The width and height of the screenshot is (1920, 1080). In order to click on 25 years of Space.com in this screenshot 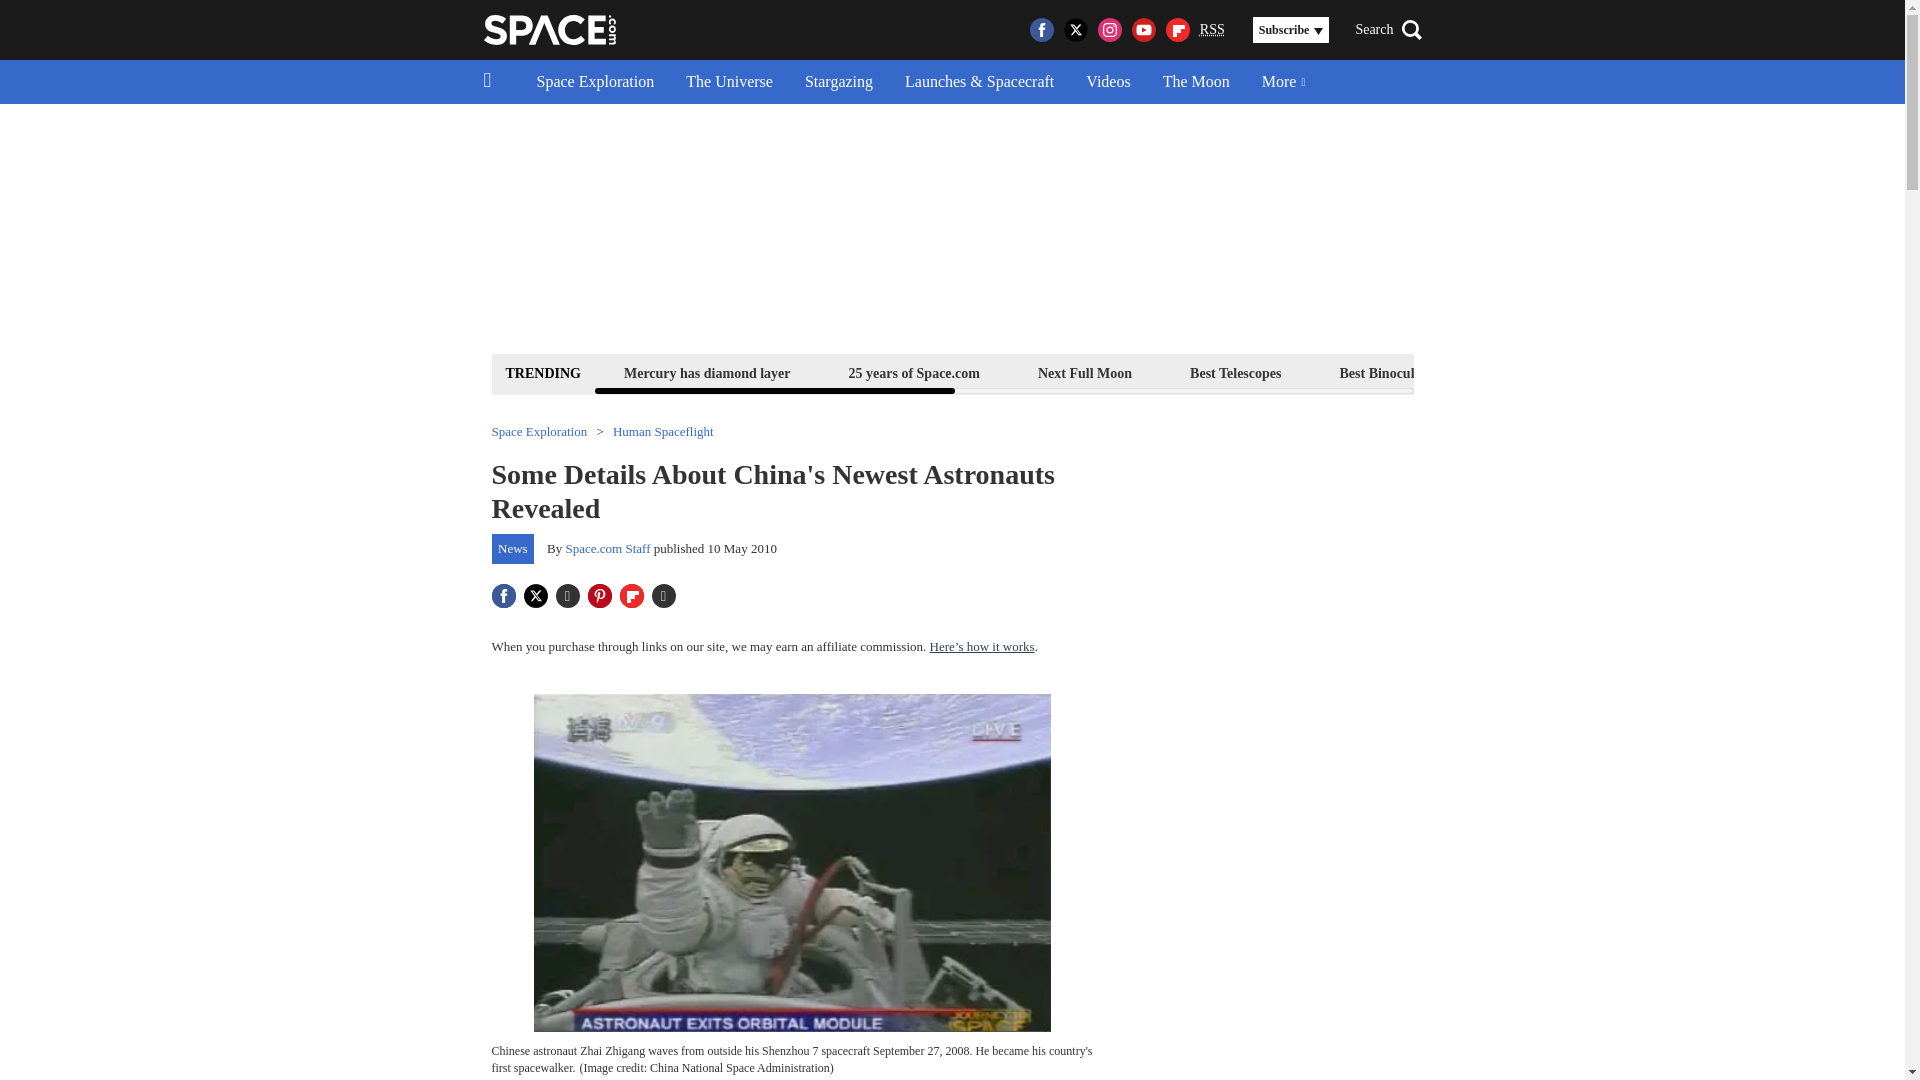, I will do `click(914, 372)`.